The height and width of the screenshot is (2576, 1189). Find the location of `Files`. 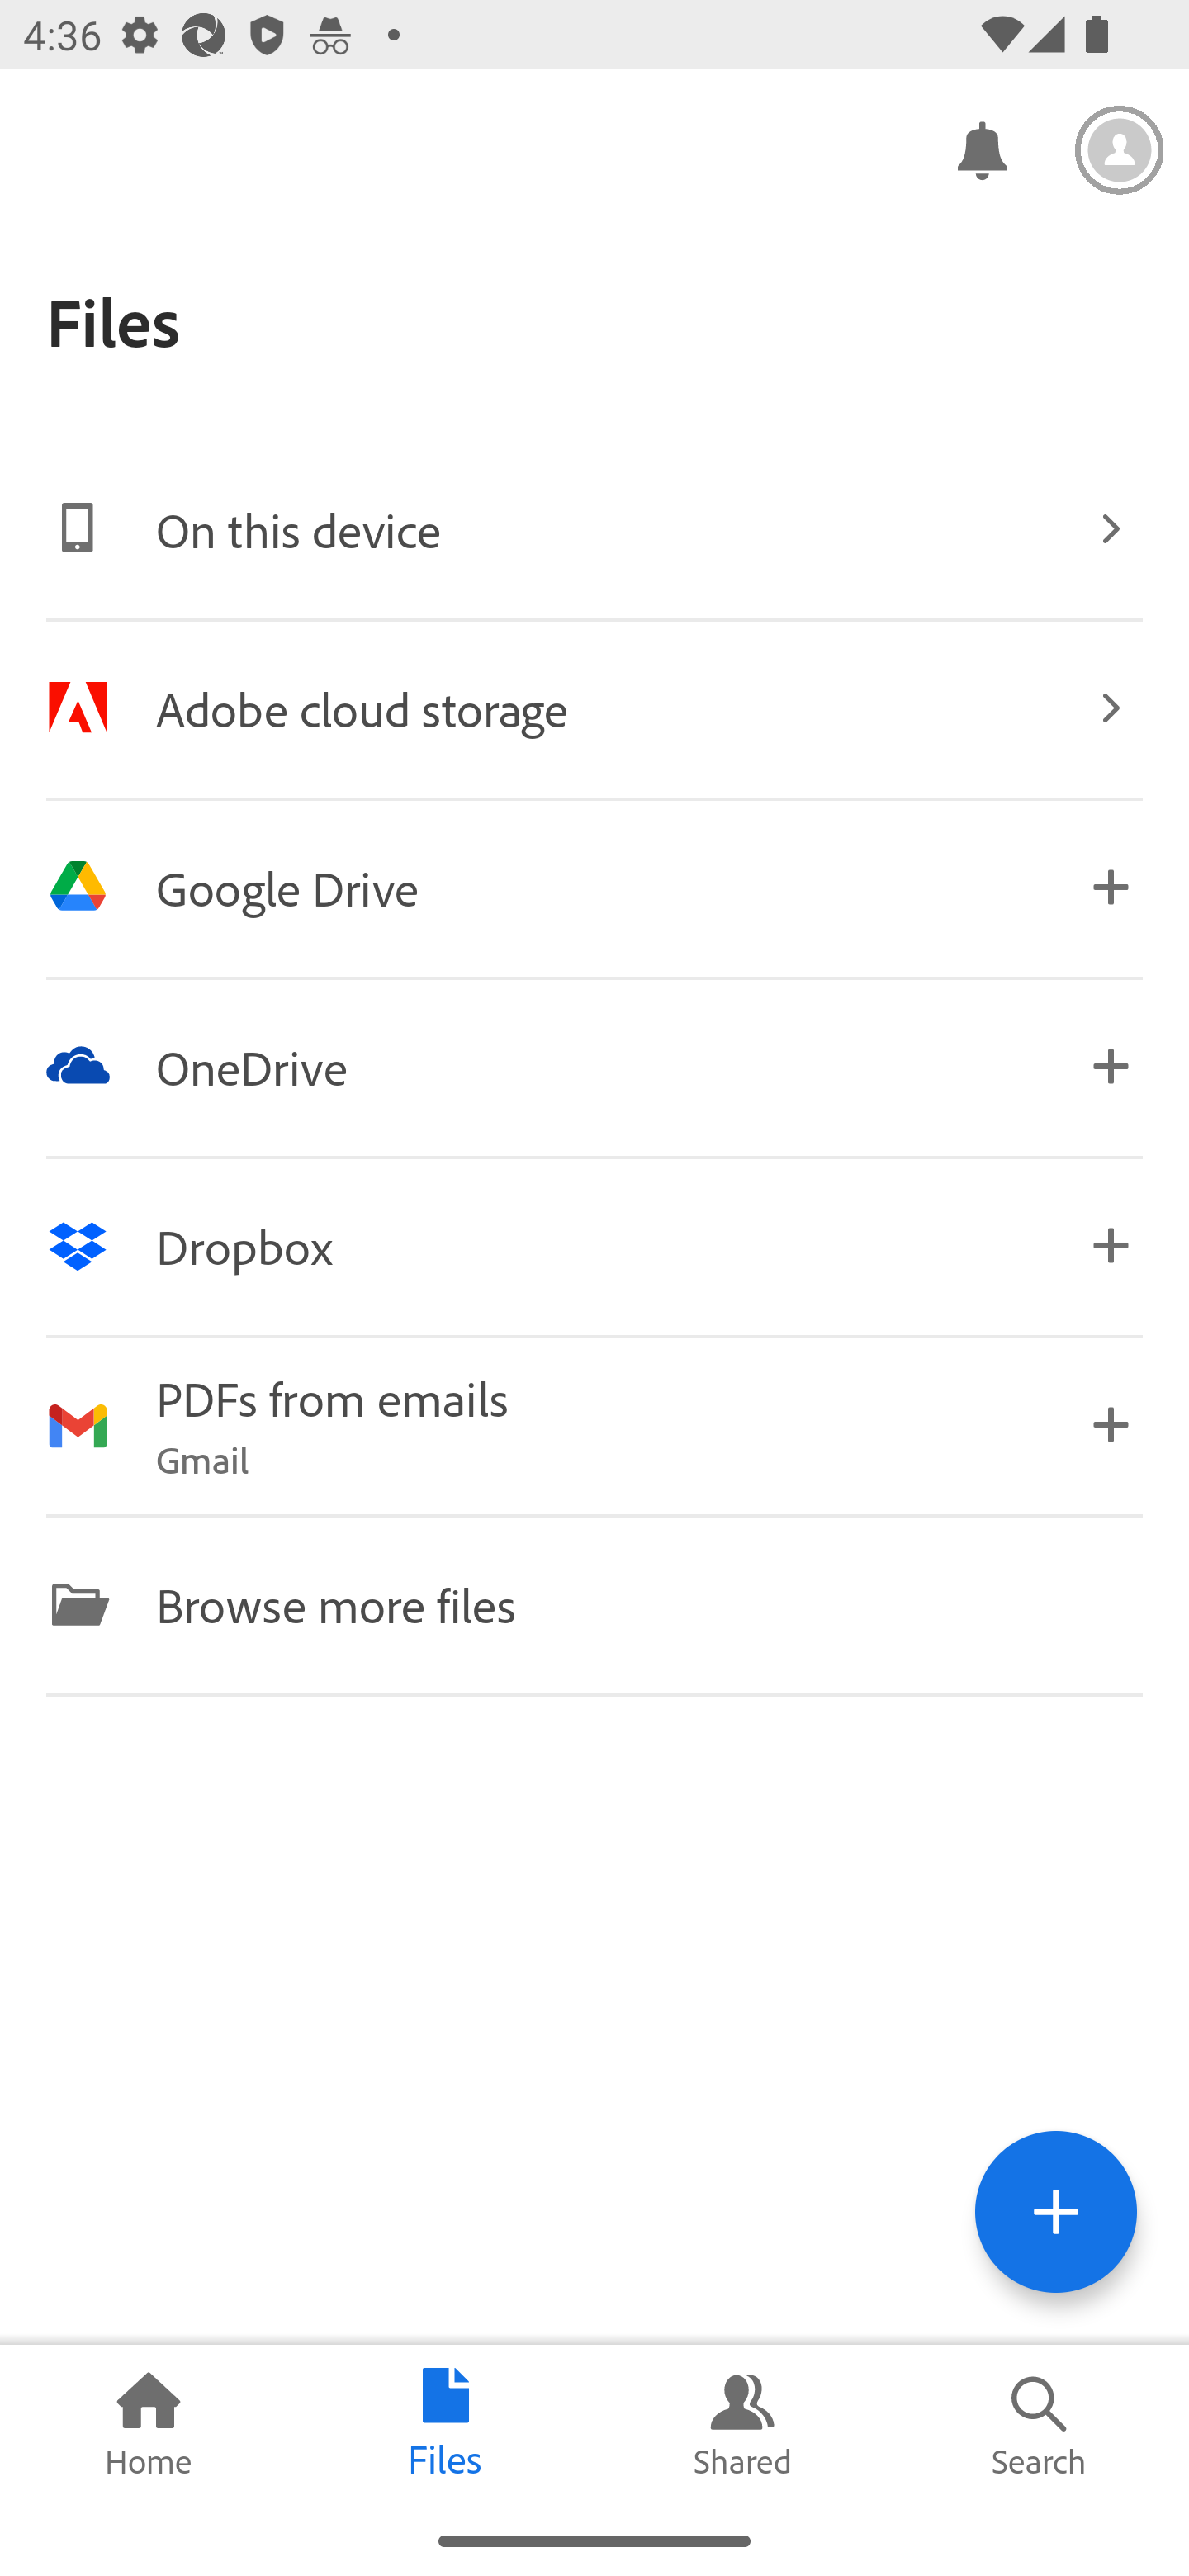

Files is located at coordinates (446, 2425).